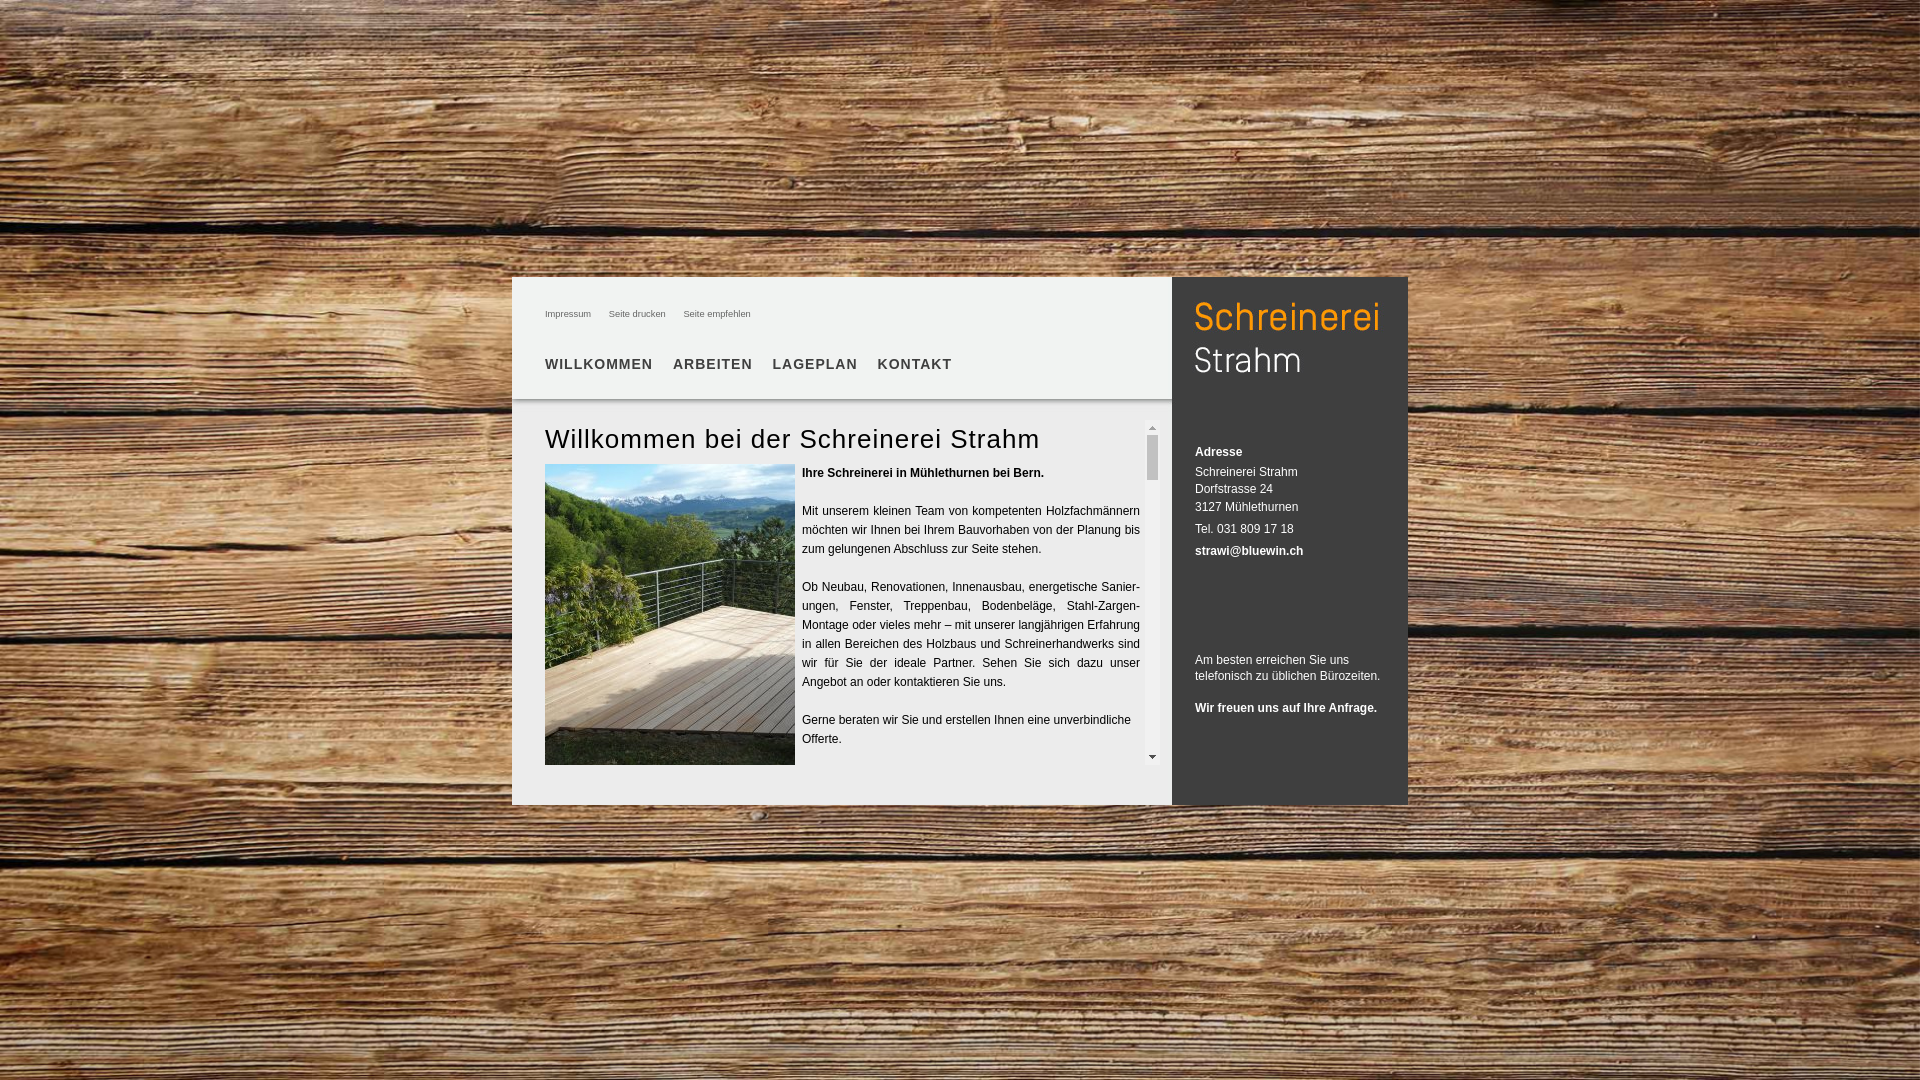 The height and width of the screenshot is (1080, 1920). Describe the element at coordinates (816, 364) in the screenshot. I see `LAGEPLAN` at that location.